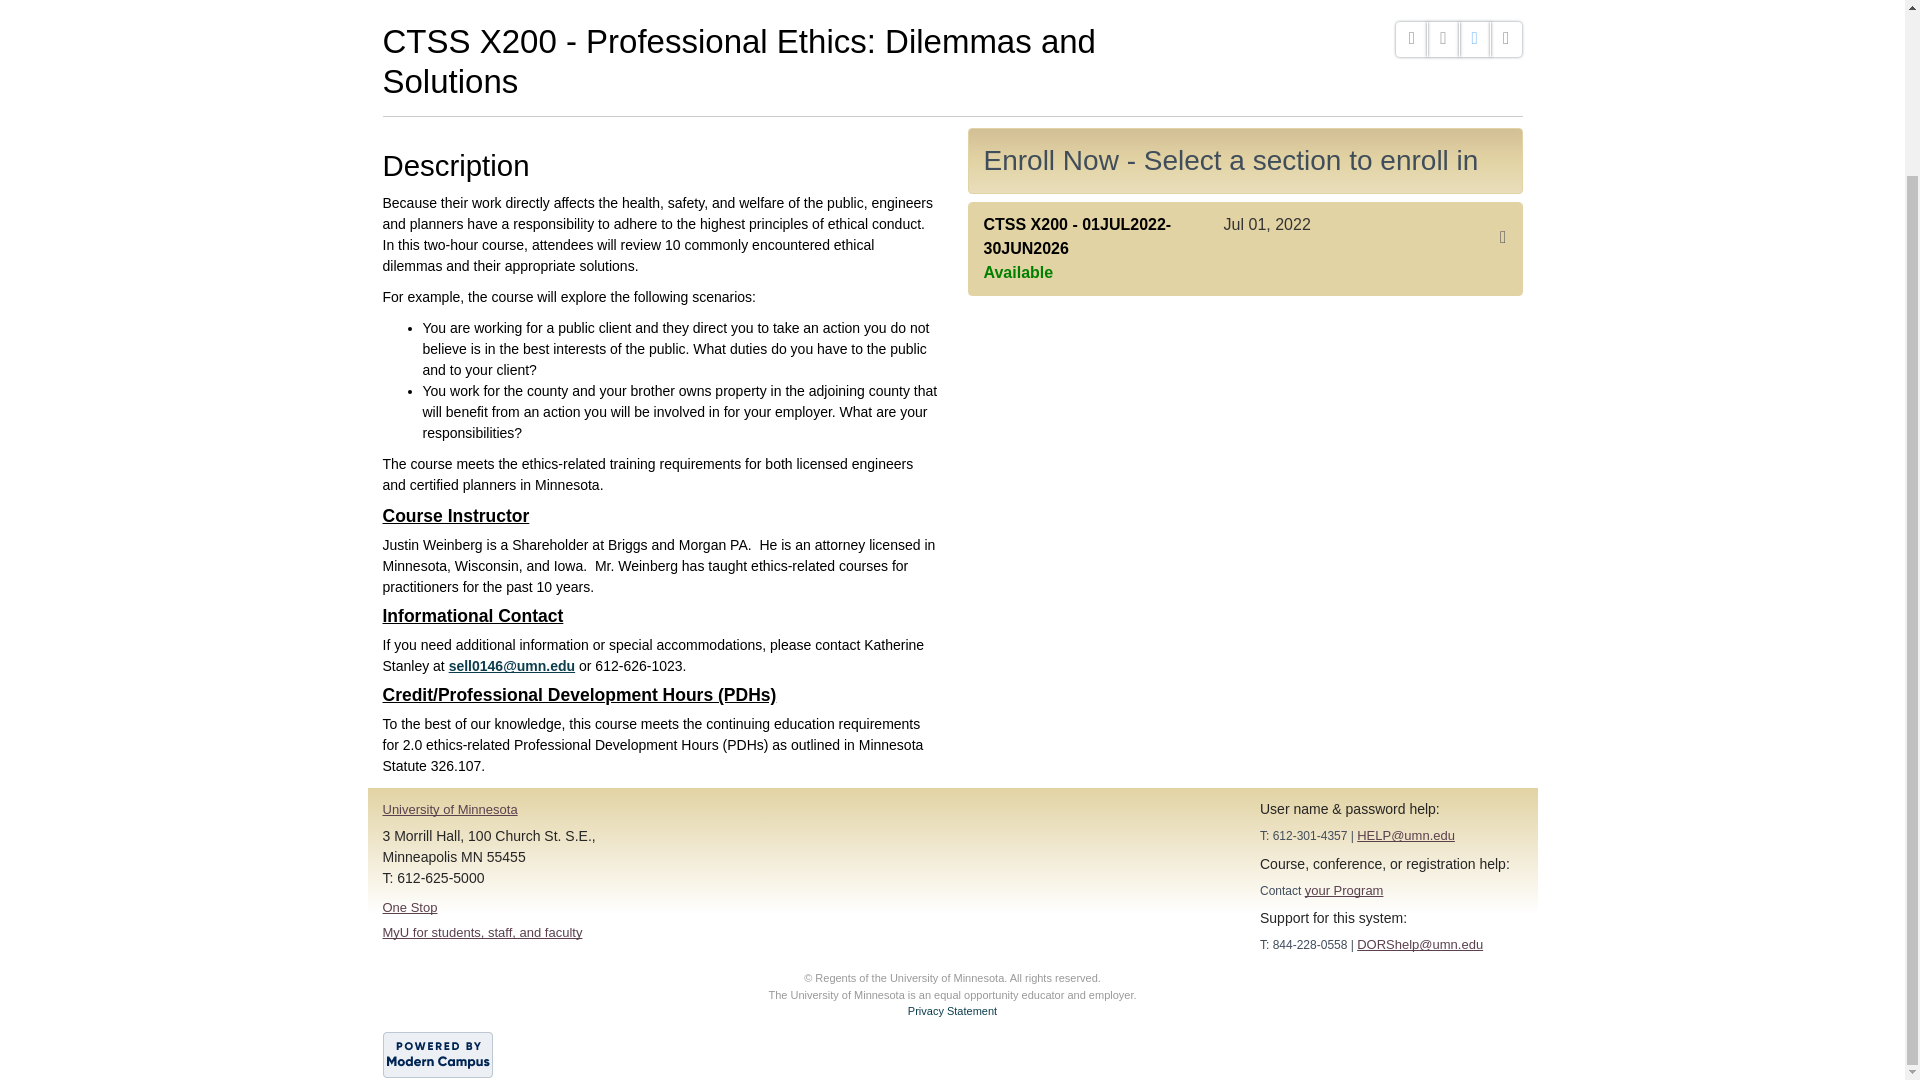  What do you see at coordinates (564, 2) in the screenshot?
I see `Search Again` at bounding box center [564, 2].